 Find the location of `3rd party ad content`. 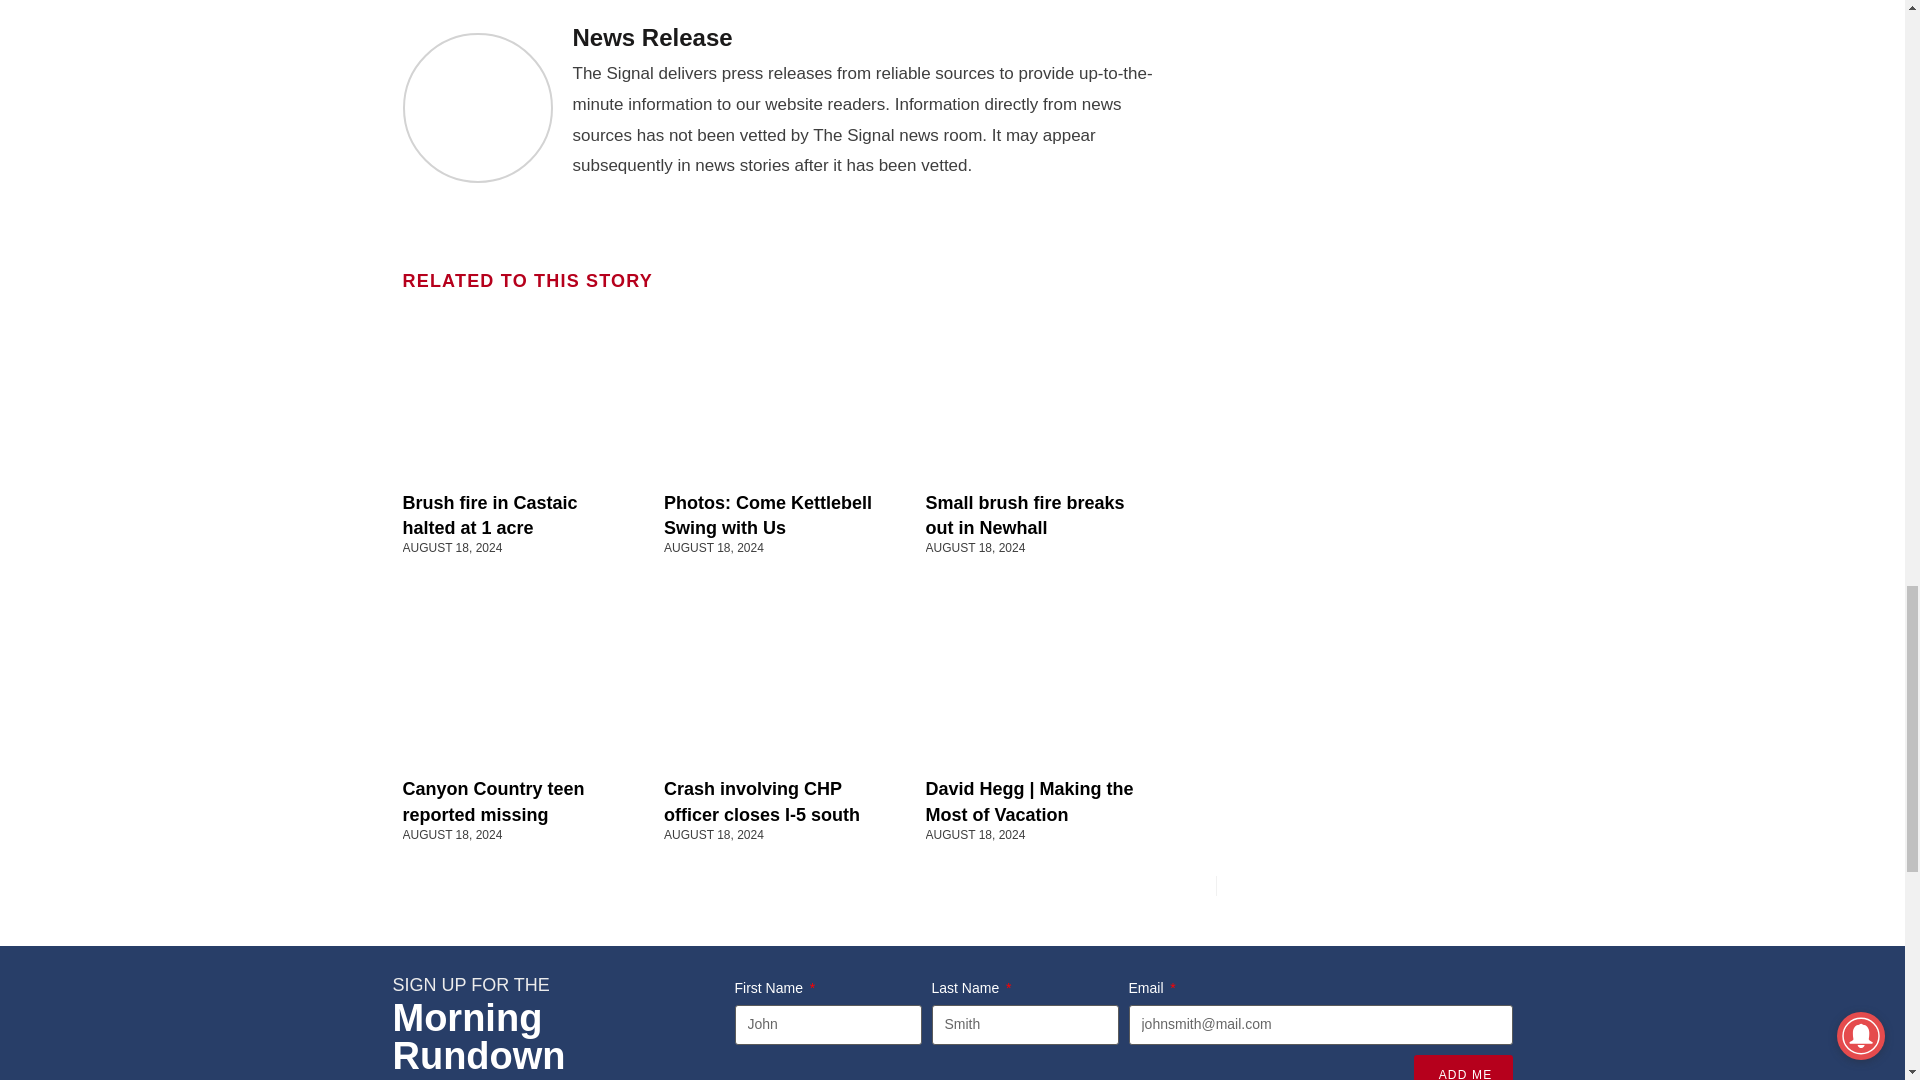

3rd party ad content is located at coordinates (1361, 478).